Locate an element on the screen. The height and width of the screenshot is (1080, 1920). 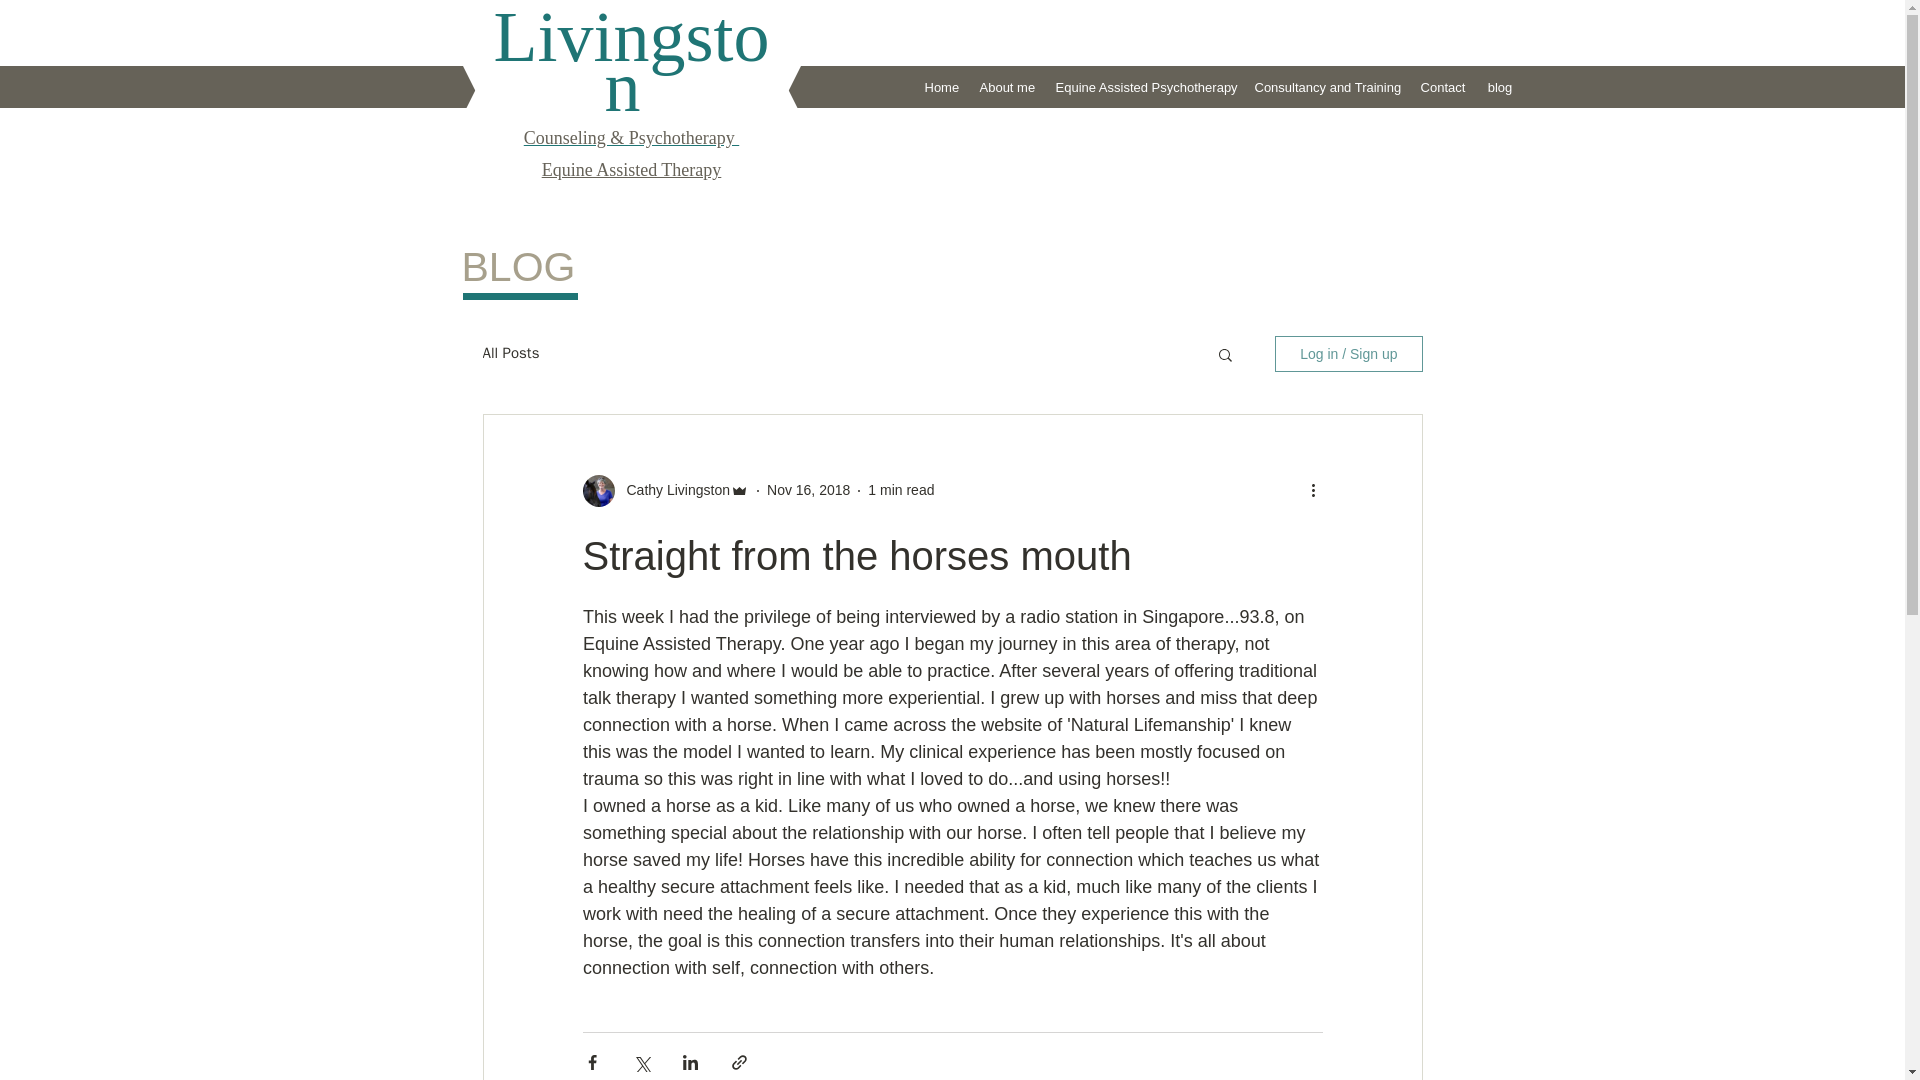
Home is located at coordinates (941, 87).